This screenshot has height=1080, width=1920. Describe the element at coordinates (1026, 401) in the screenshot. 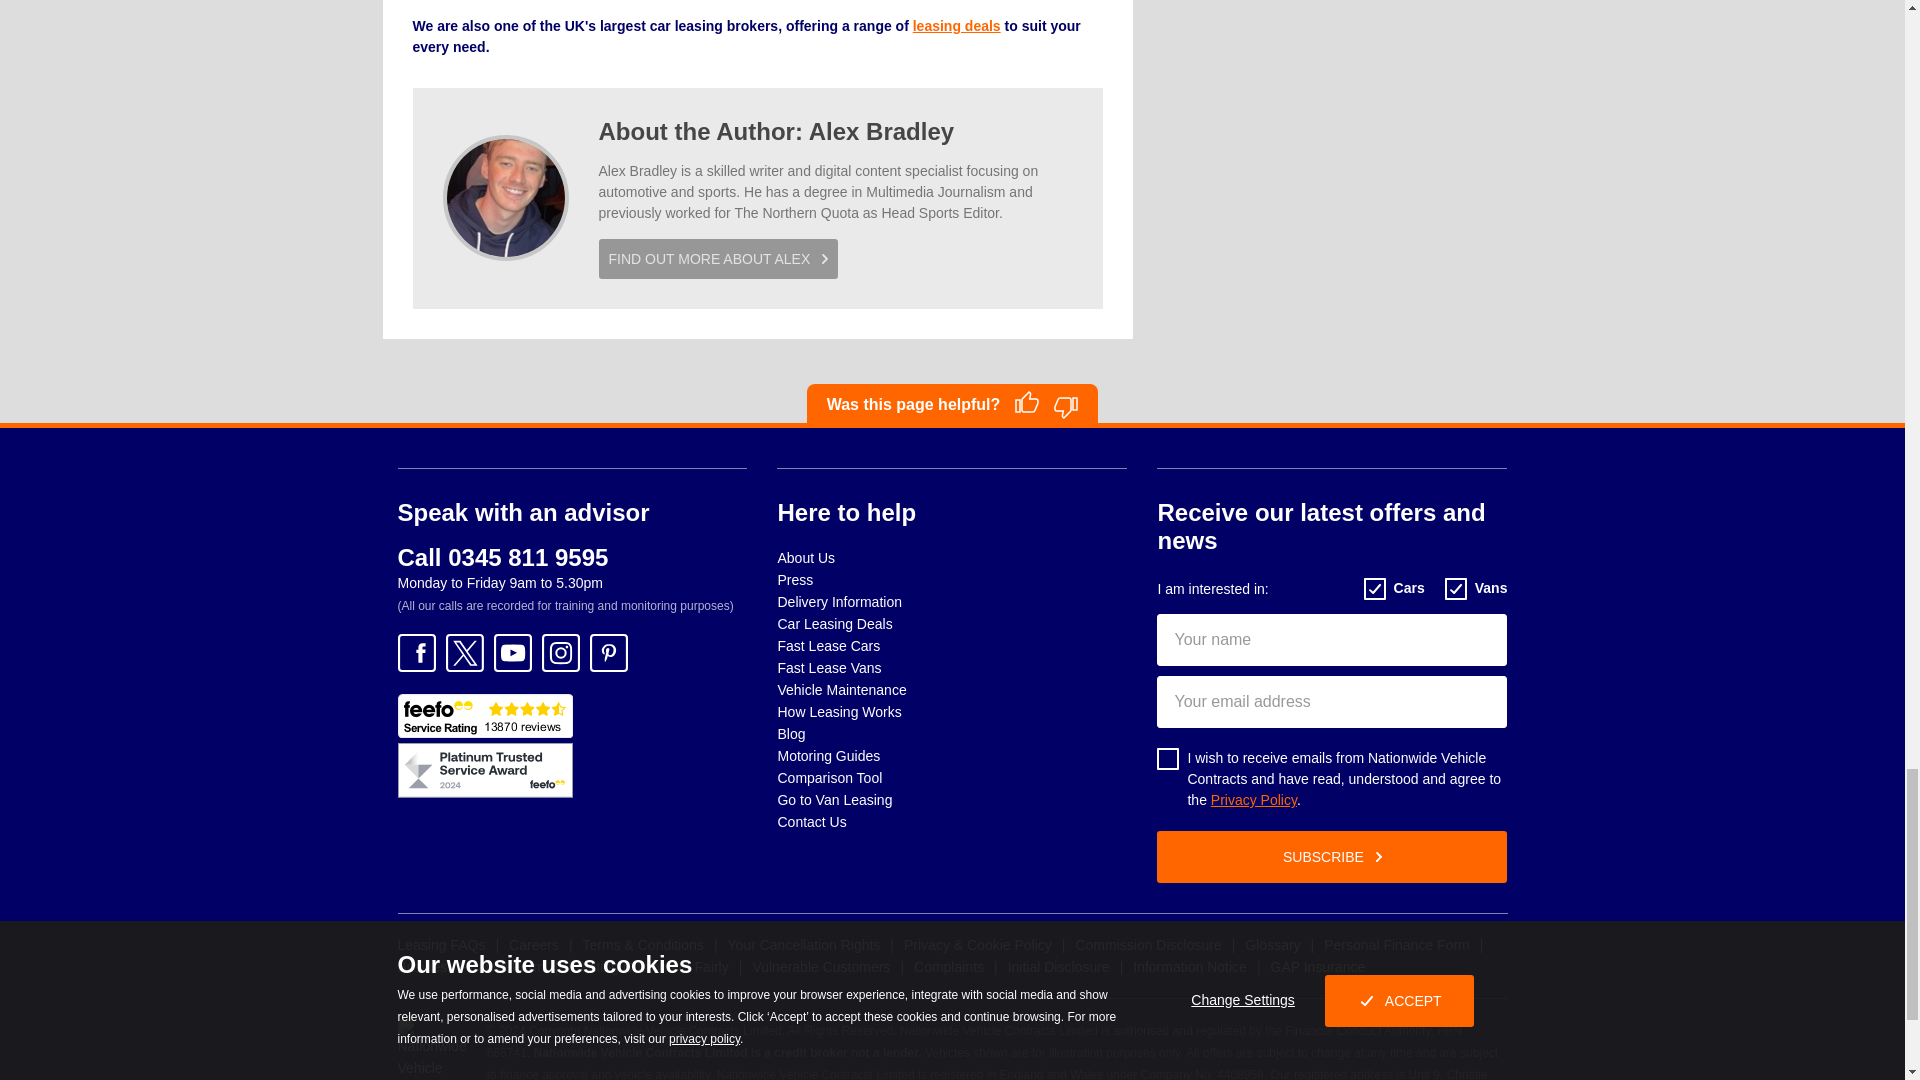

I see `yes` at that location.